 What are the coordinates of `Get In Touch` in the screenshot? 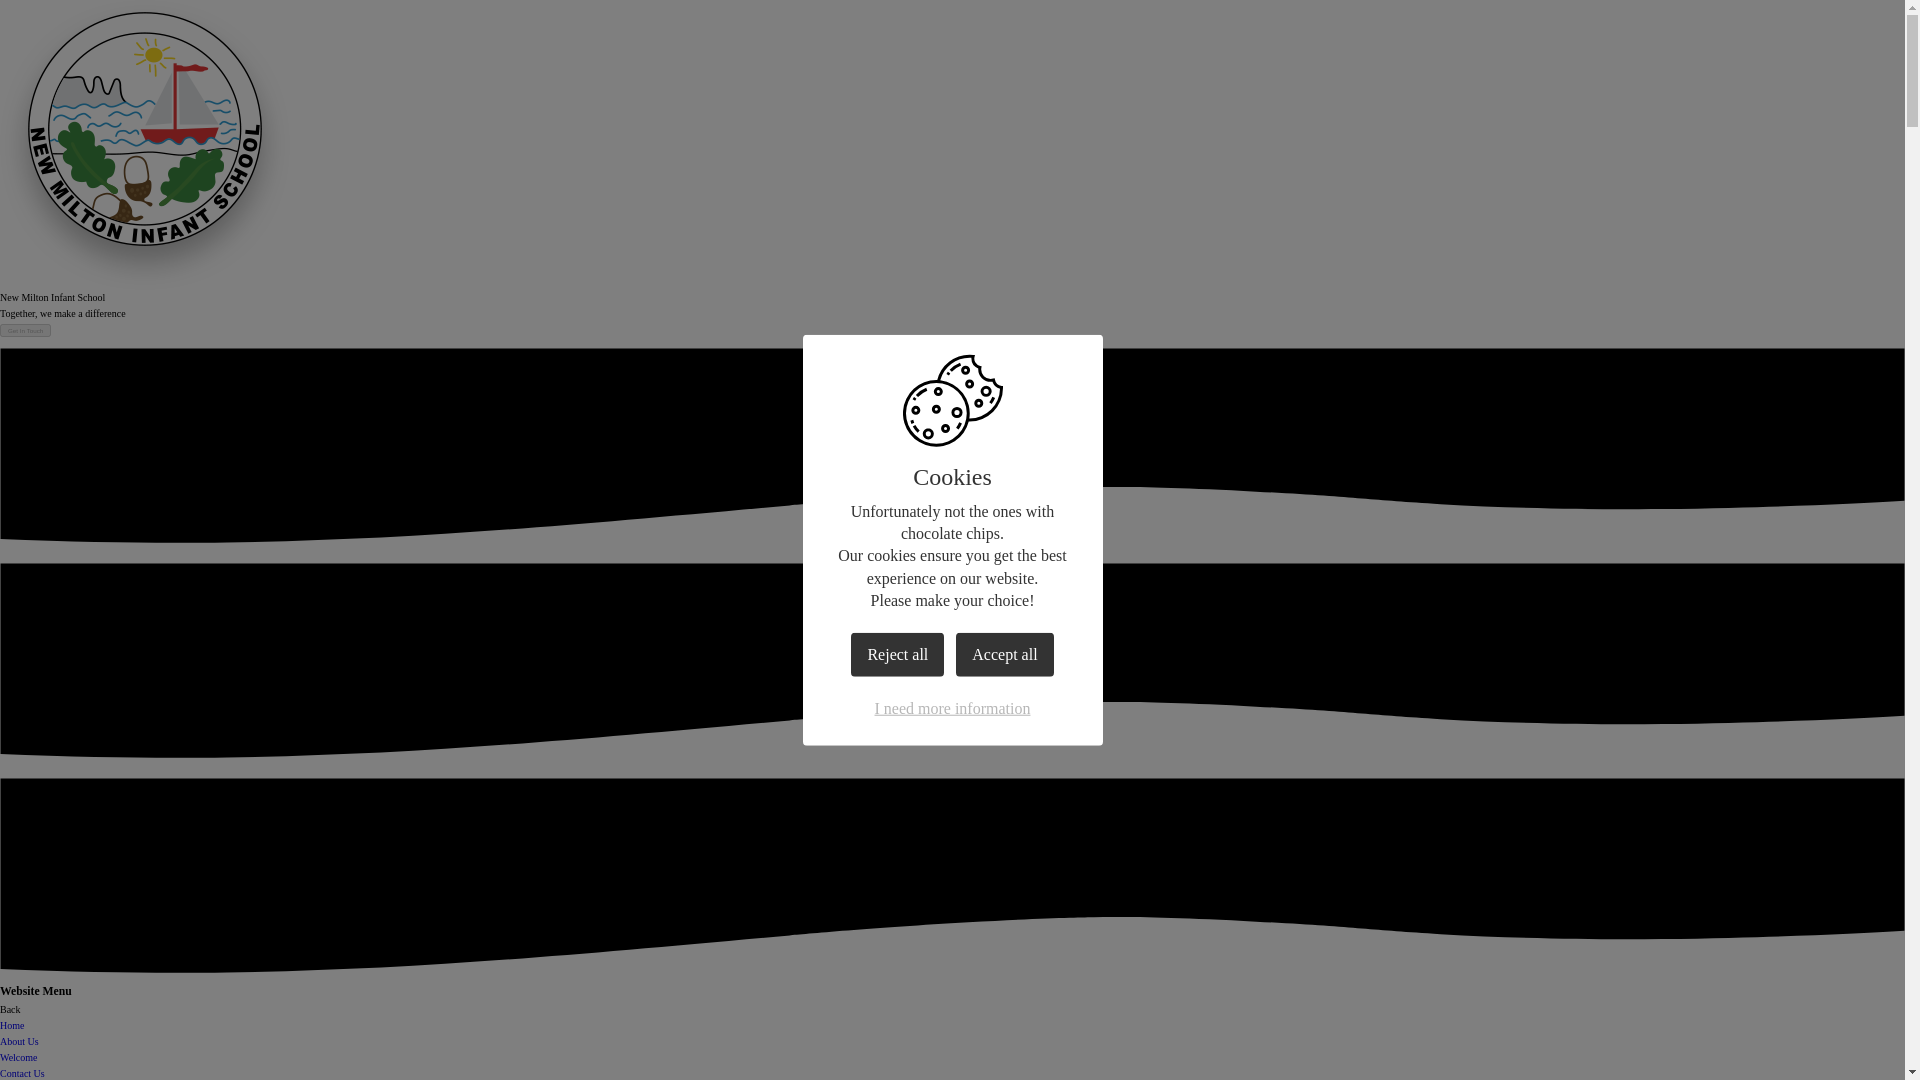 It's located at (26, 330).